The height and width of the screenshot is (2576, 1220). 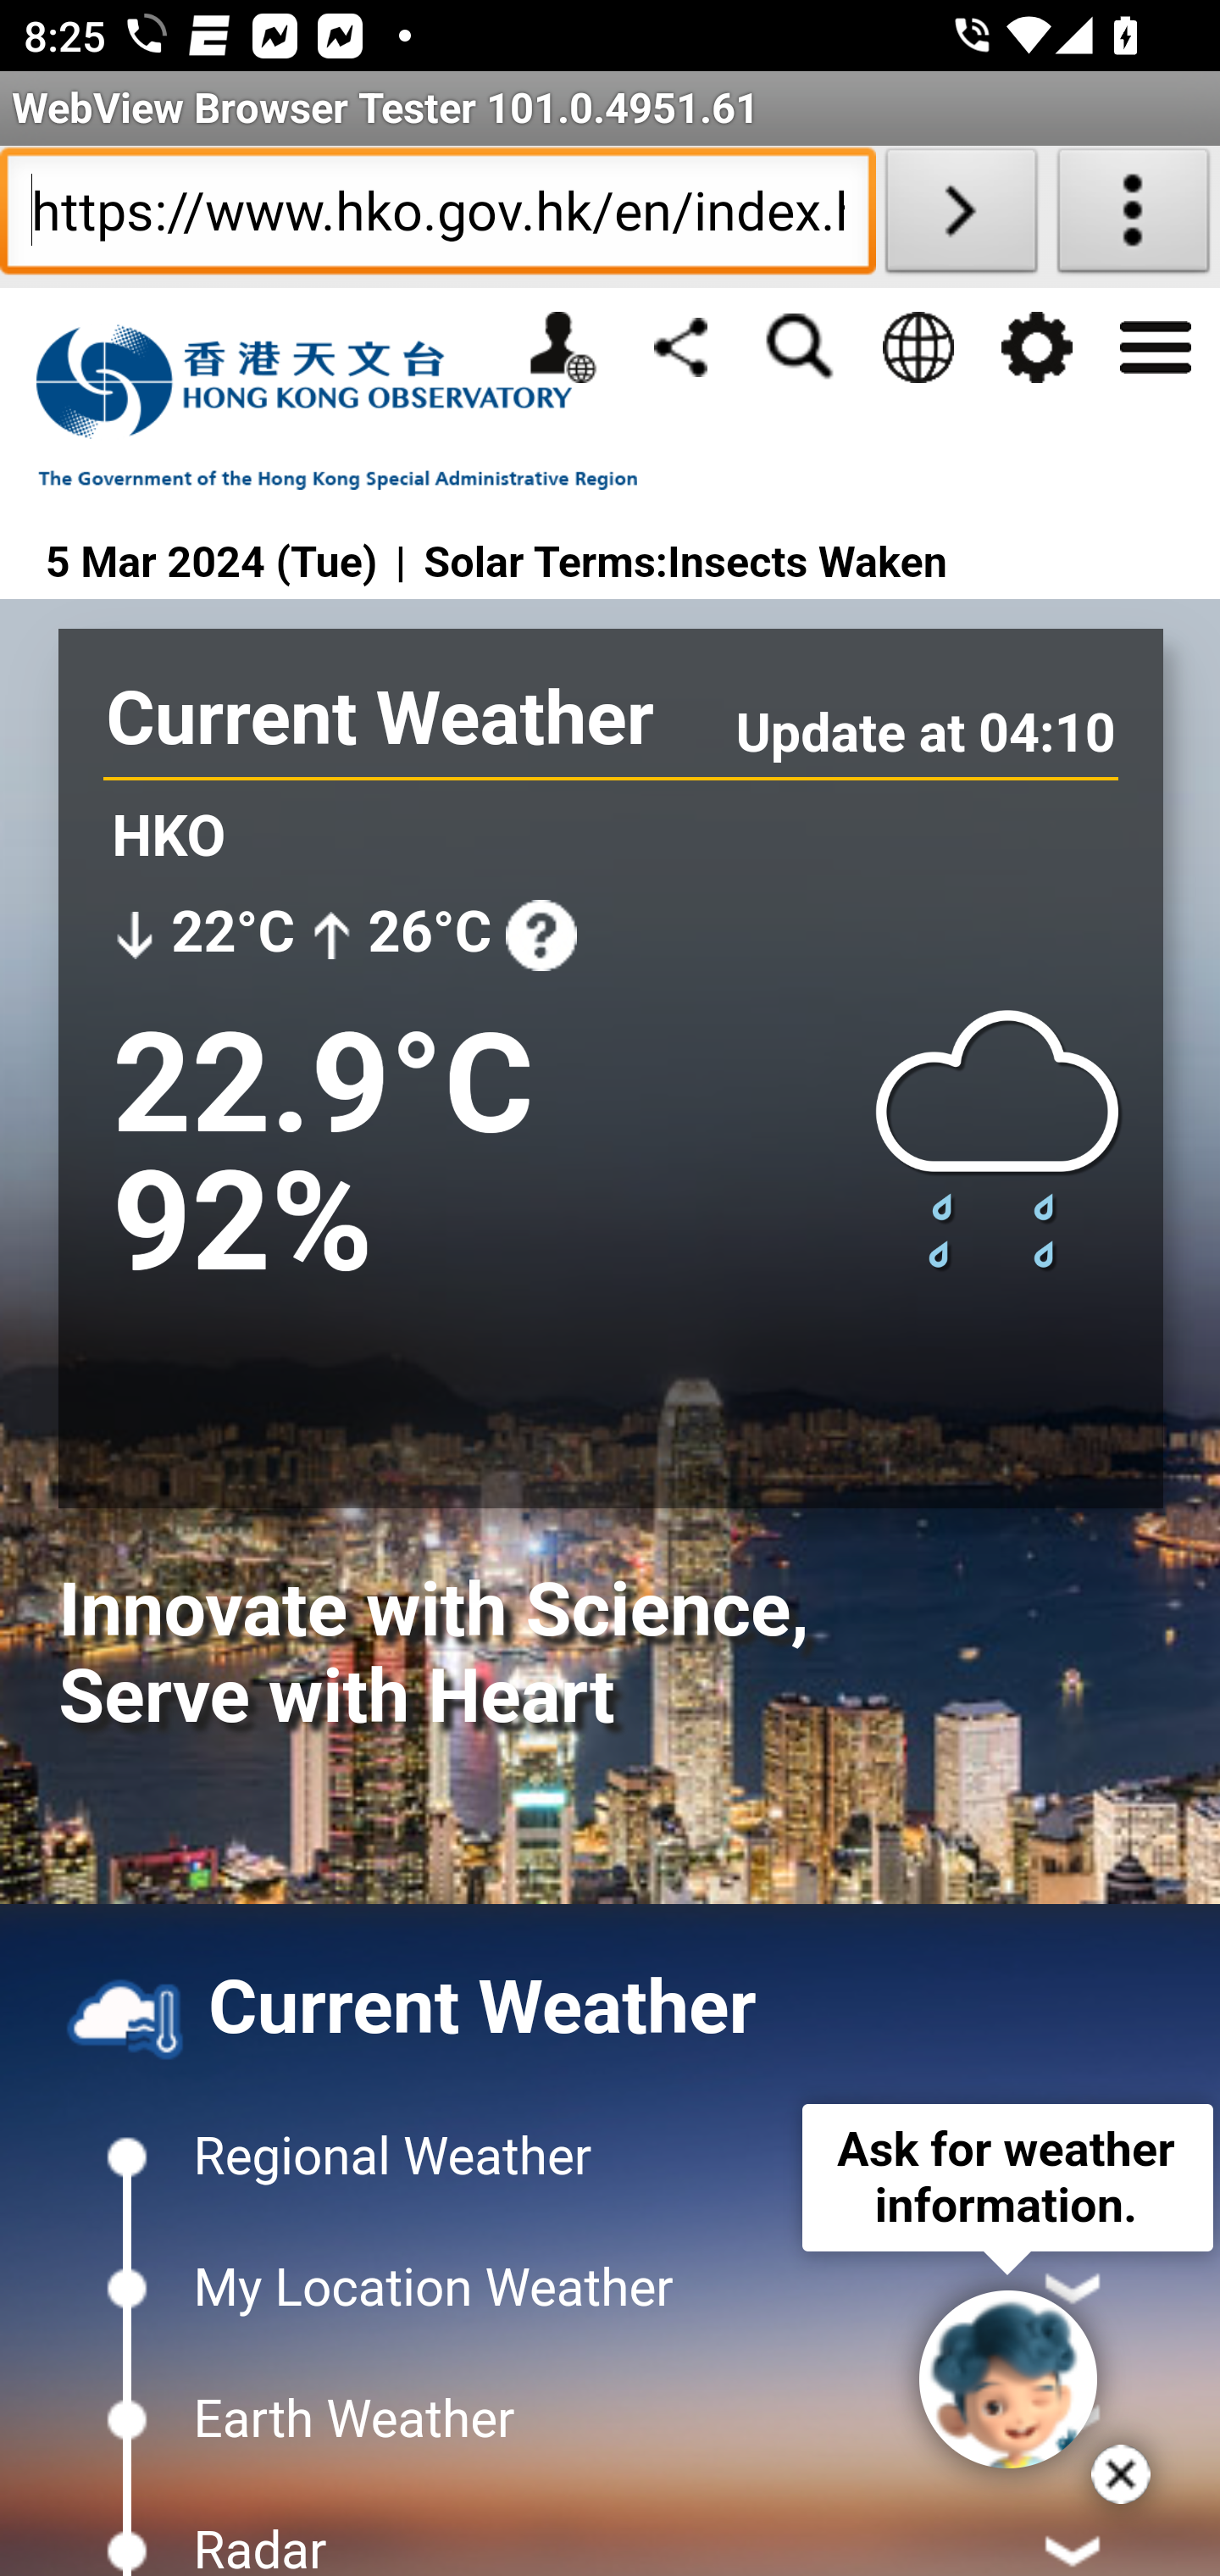 What do you see at coordinates (610, 2420) in the screenshot?
I see `Earth Weather` at bounding box center [610, 2420].